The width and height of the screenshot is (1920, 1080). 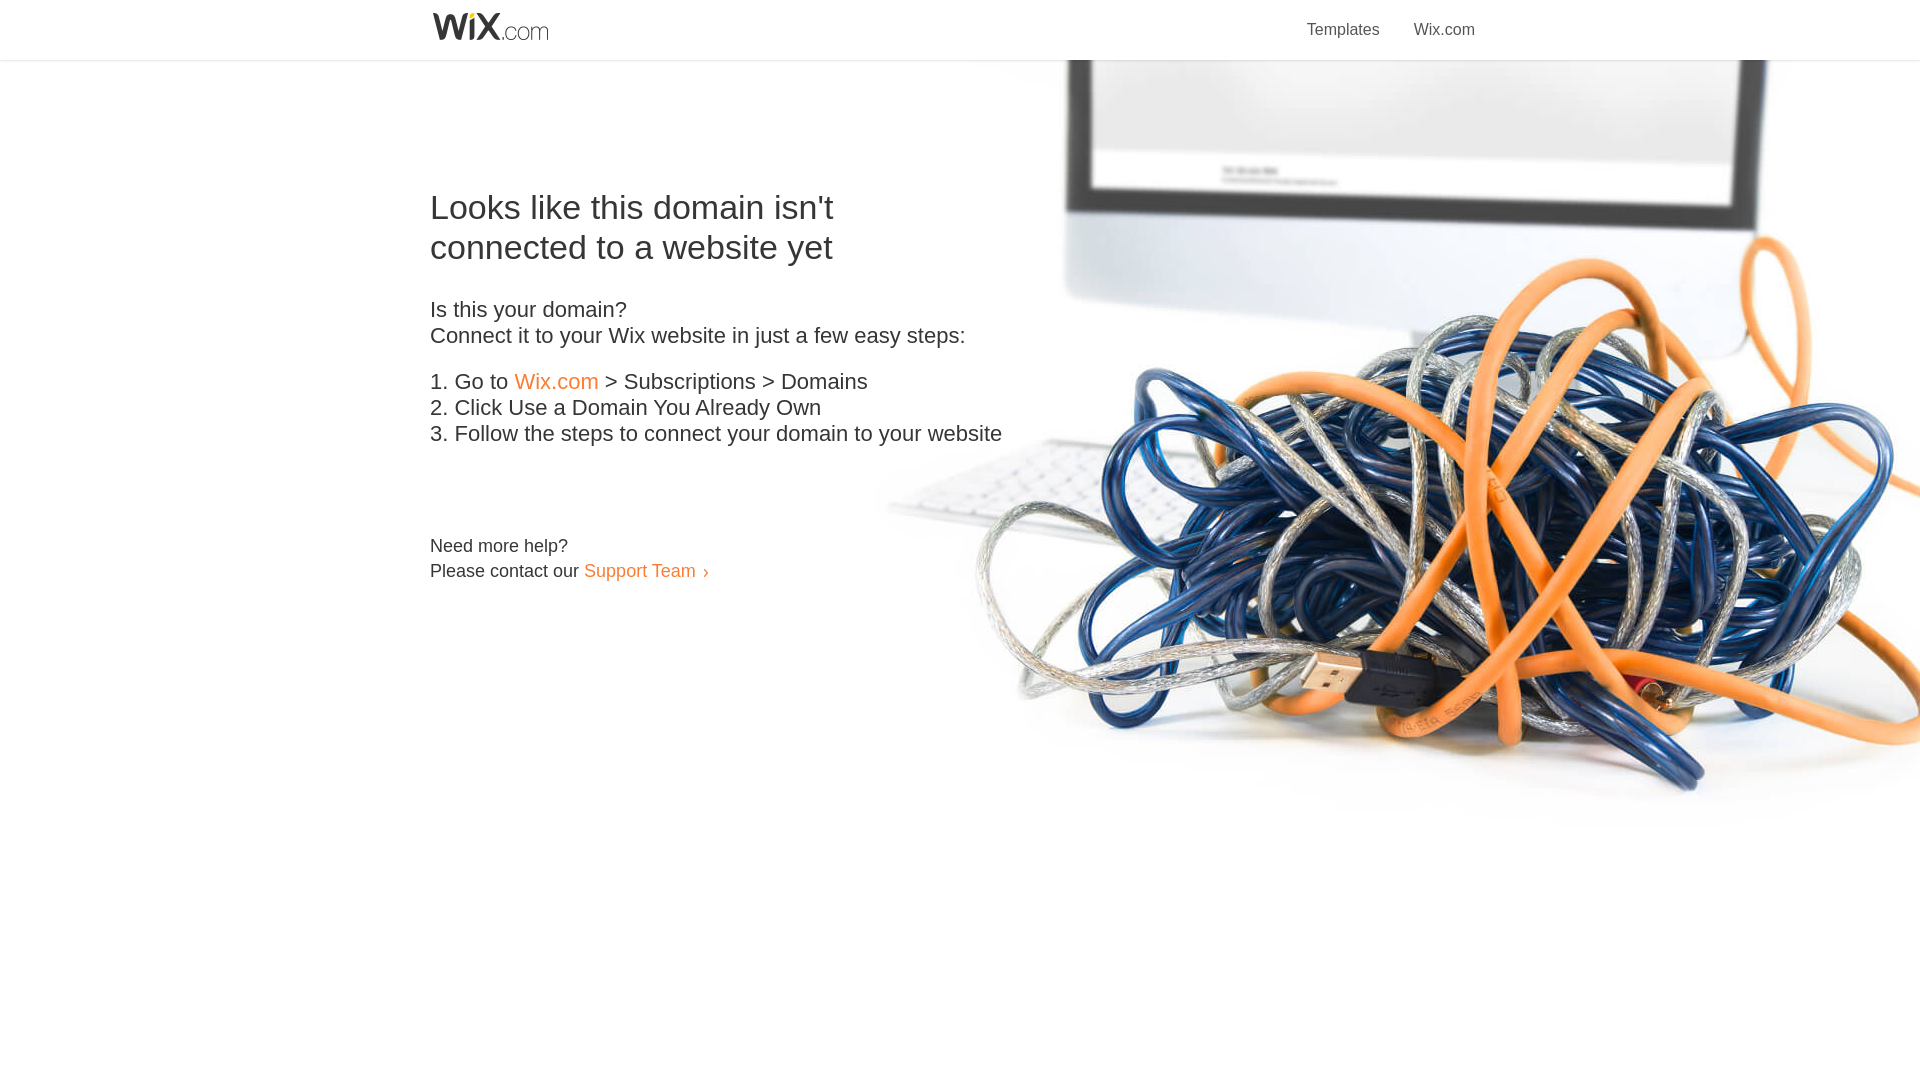 What do you see at coordinates (639, 570) in the screenshot?
I see `Support Team` at bounding box center [639, 570].